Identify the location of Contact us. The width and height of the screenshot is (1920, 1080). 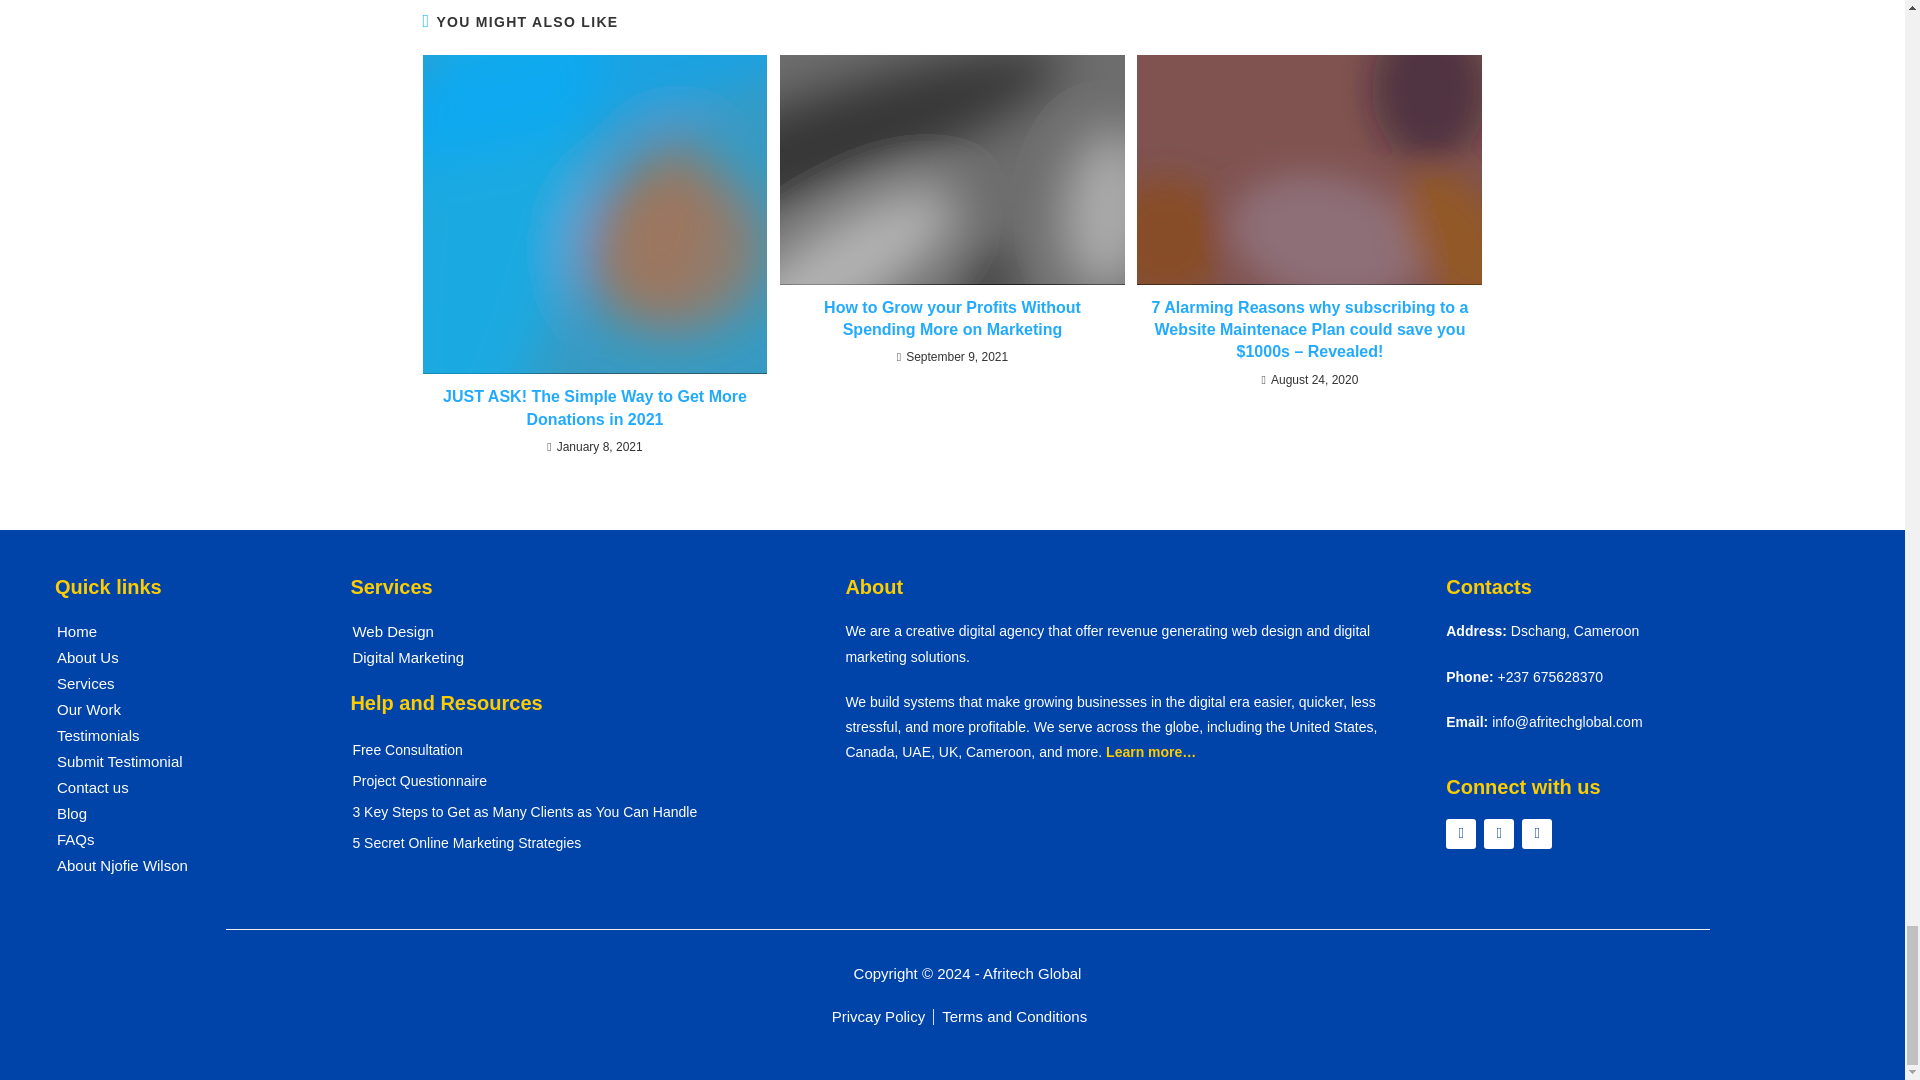
(178, 788).